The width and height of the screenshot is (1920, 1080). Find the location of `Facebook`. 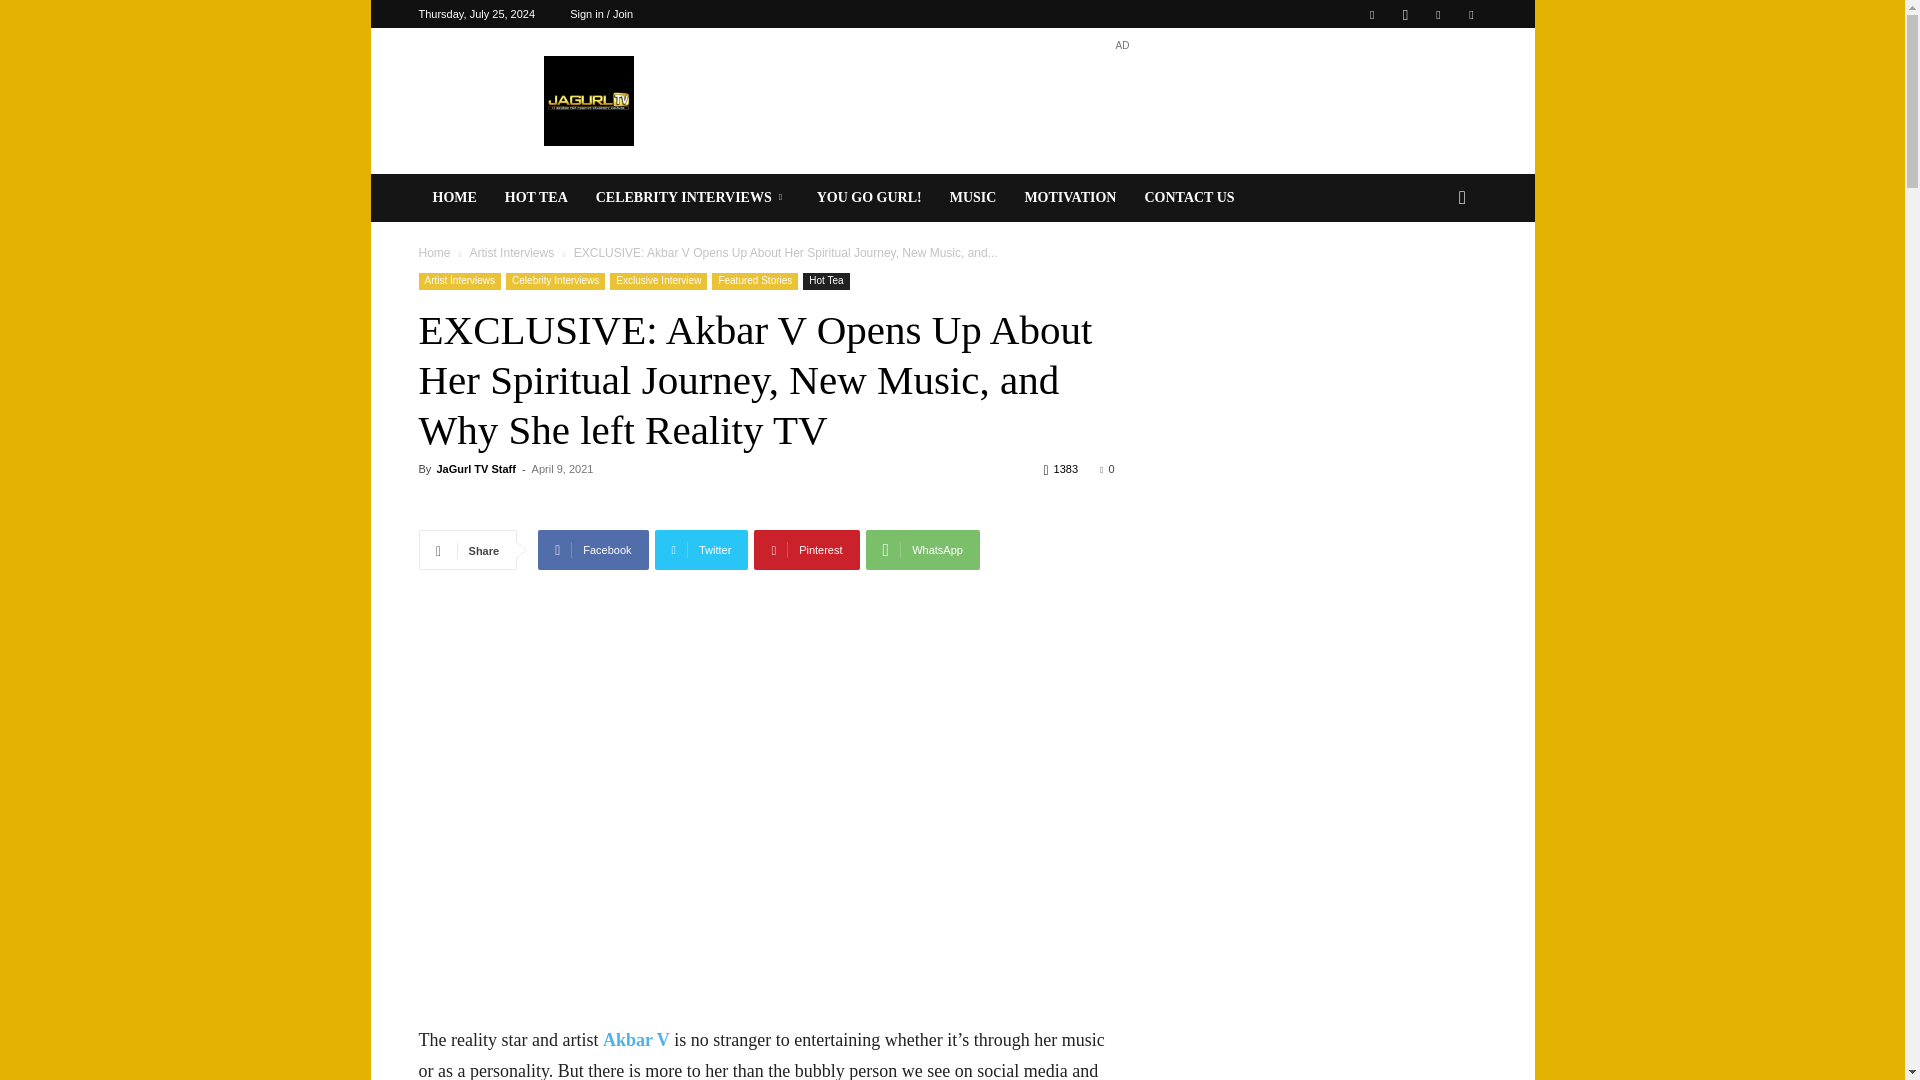

Facebook is located at coordinates (1372, 14).